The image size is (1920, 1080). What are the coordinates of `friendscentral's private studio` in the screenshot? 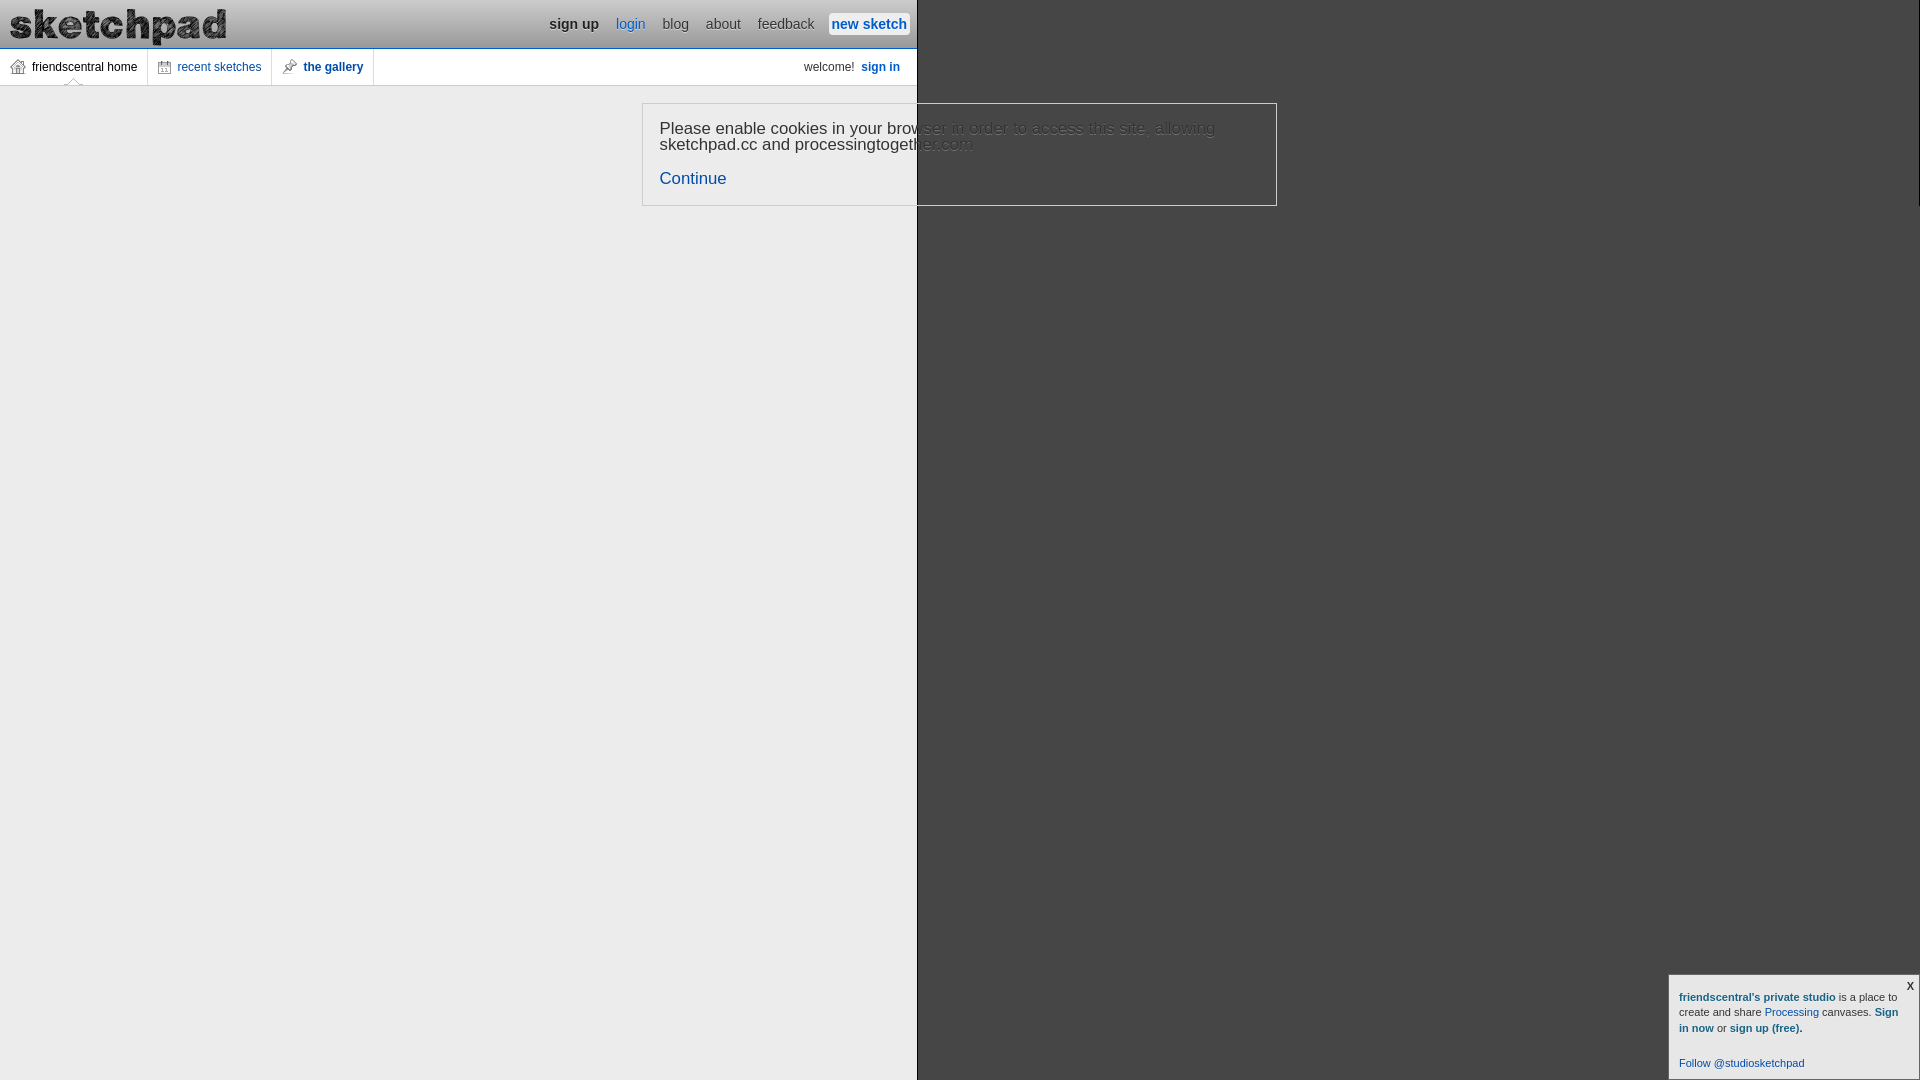 It's located at (1759, 997).